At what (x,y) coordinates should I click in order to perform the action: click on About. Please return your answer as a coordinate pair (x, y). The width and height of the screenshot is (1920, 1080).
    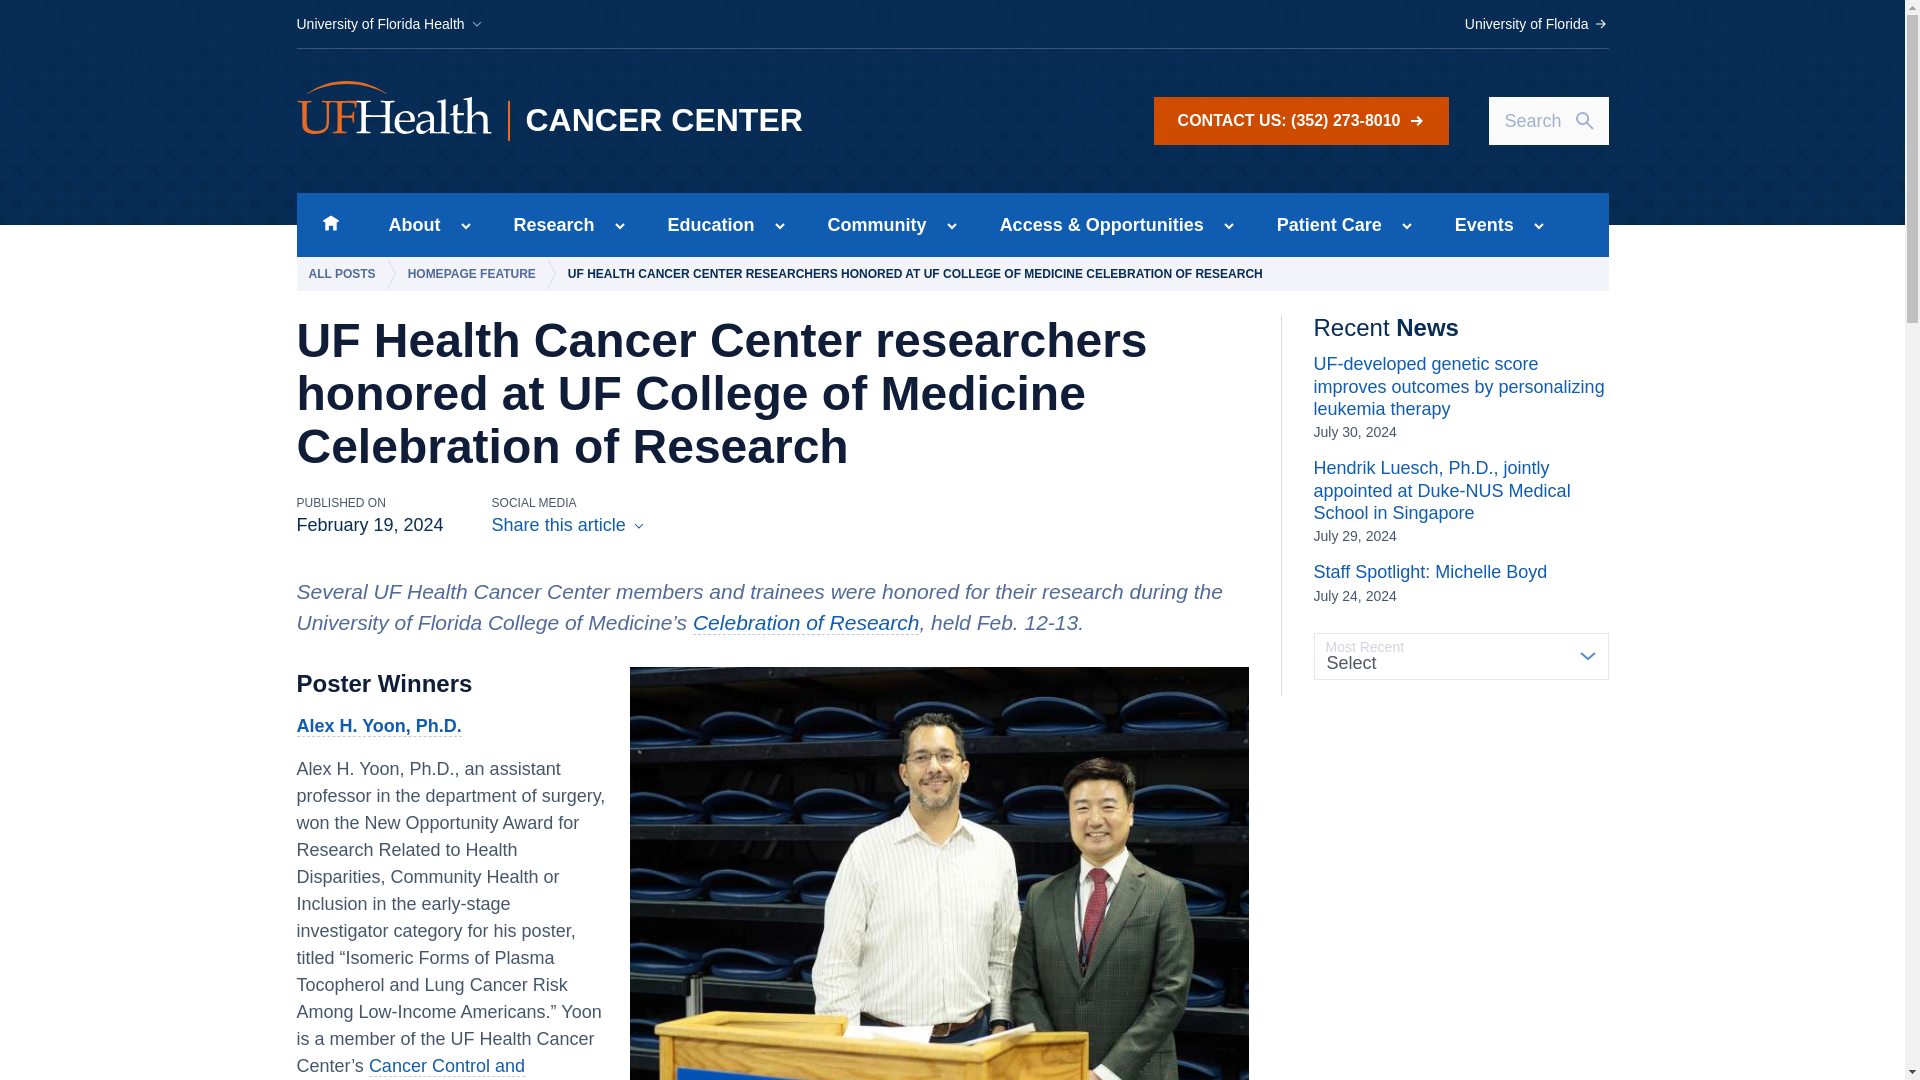
    Looking at the image, I should click on (408, 225).